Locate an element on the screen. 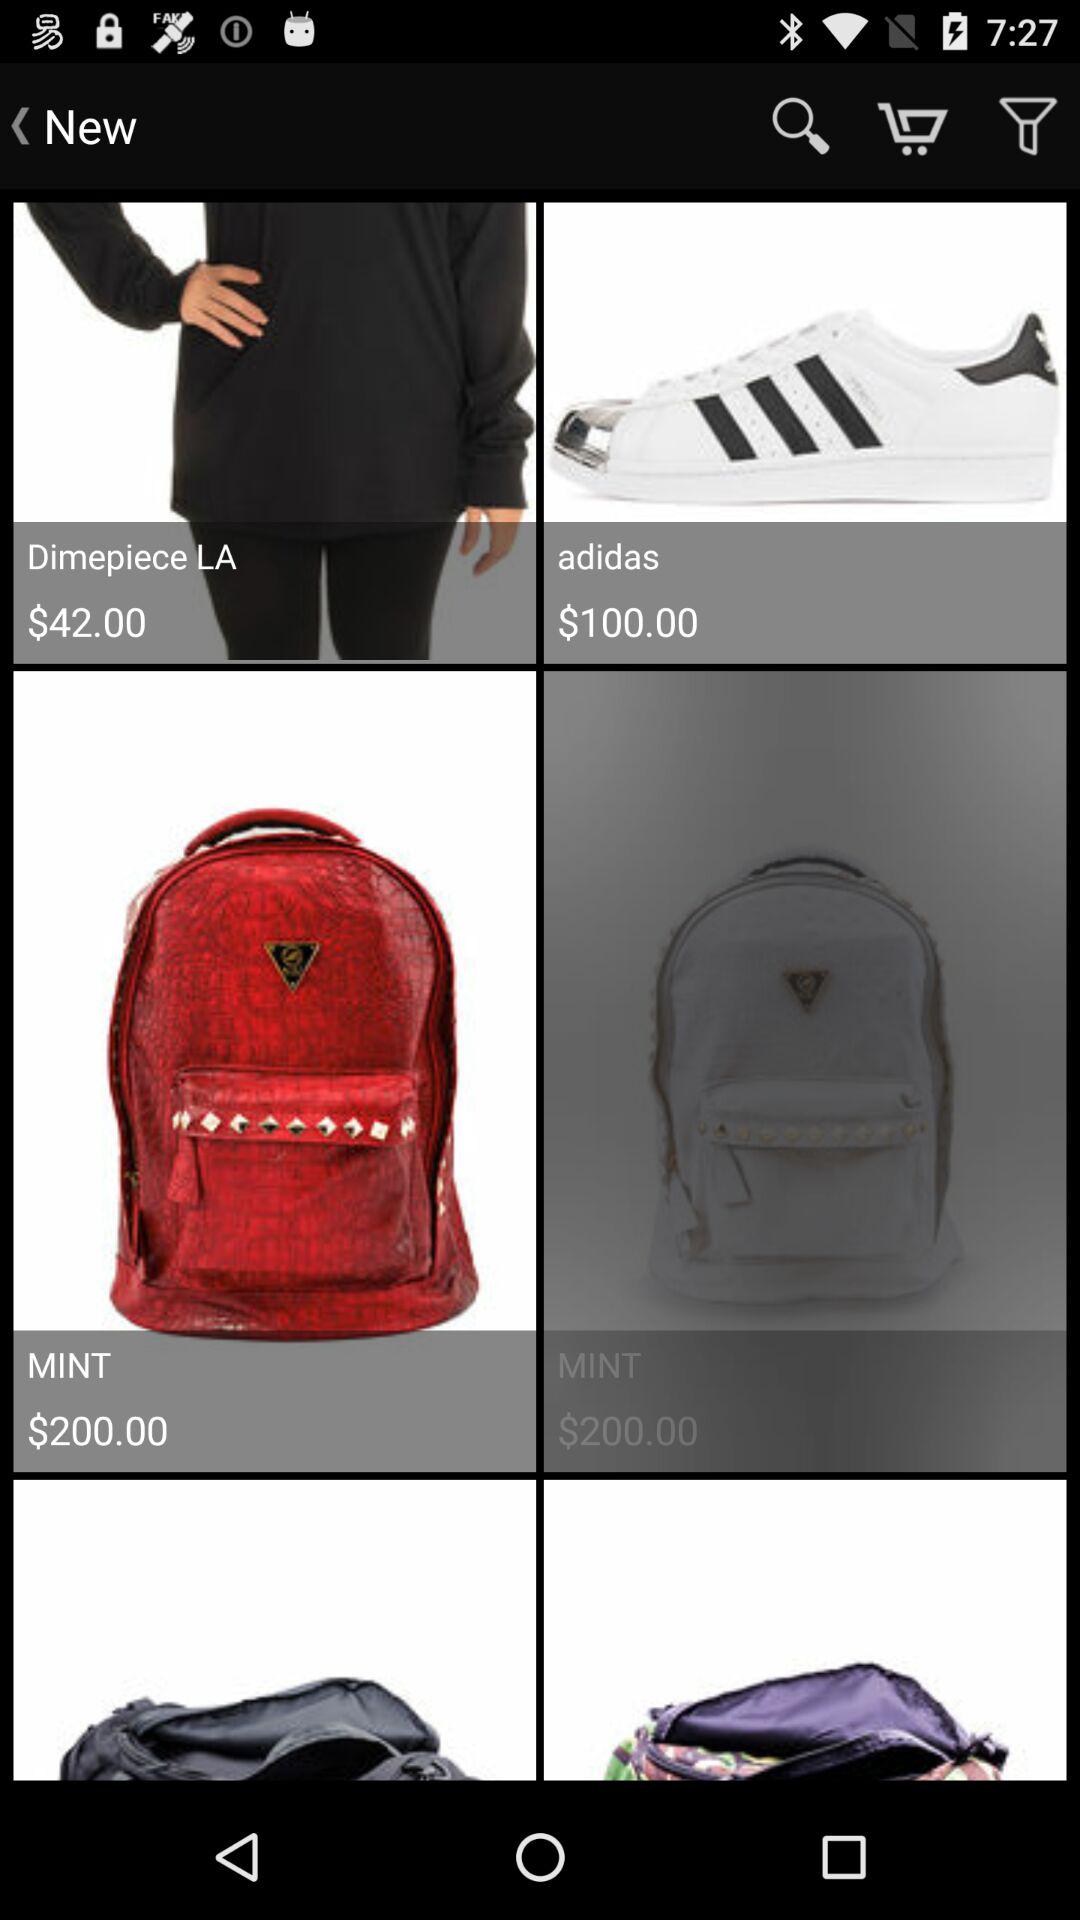  click on the search icon is located at coordinates (802, 126).